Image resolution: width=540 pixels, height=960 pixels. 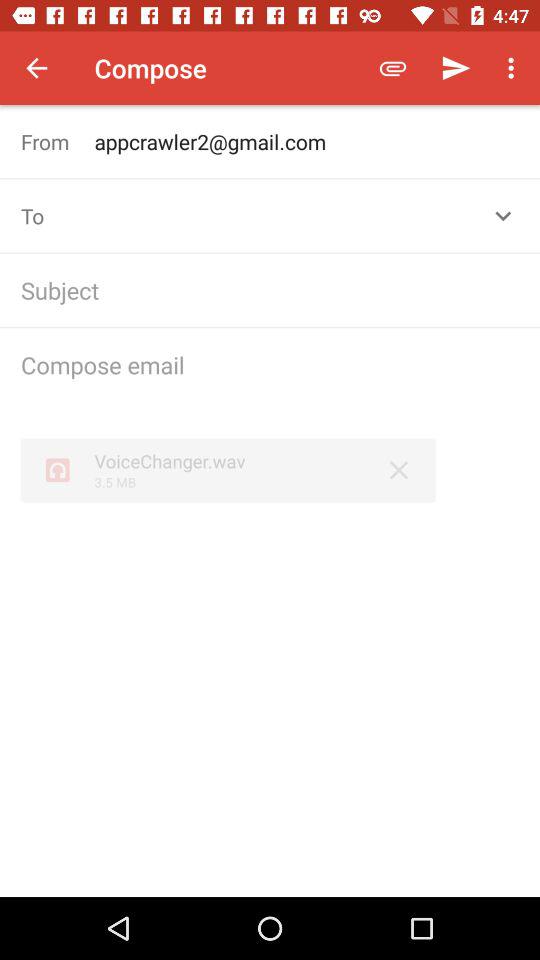 What do you see at coordinates (456, 68) in the screenshot?
I see `click the send icon` at bounding box center [456, 68].